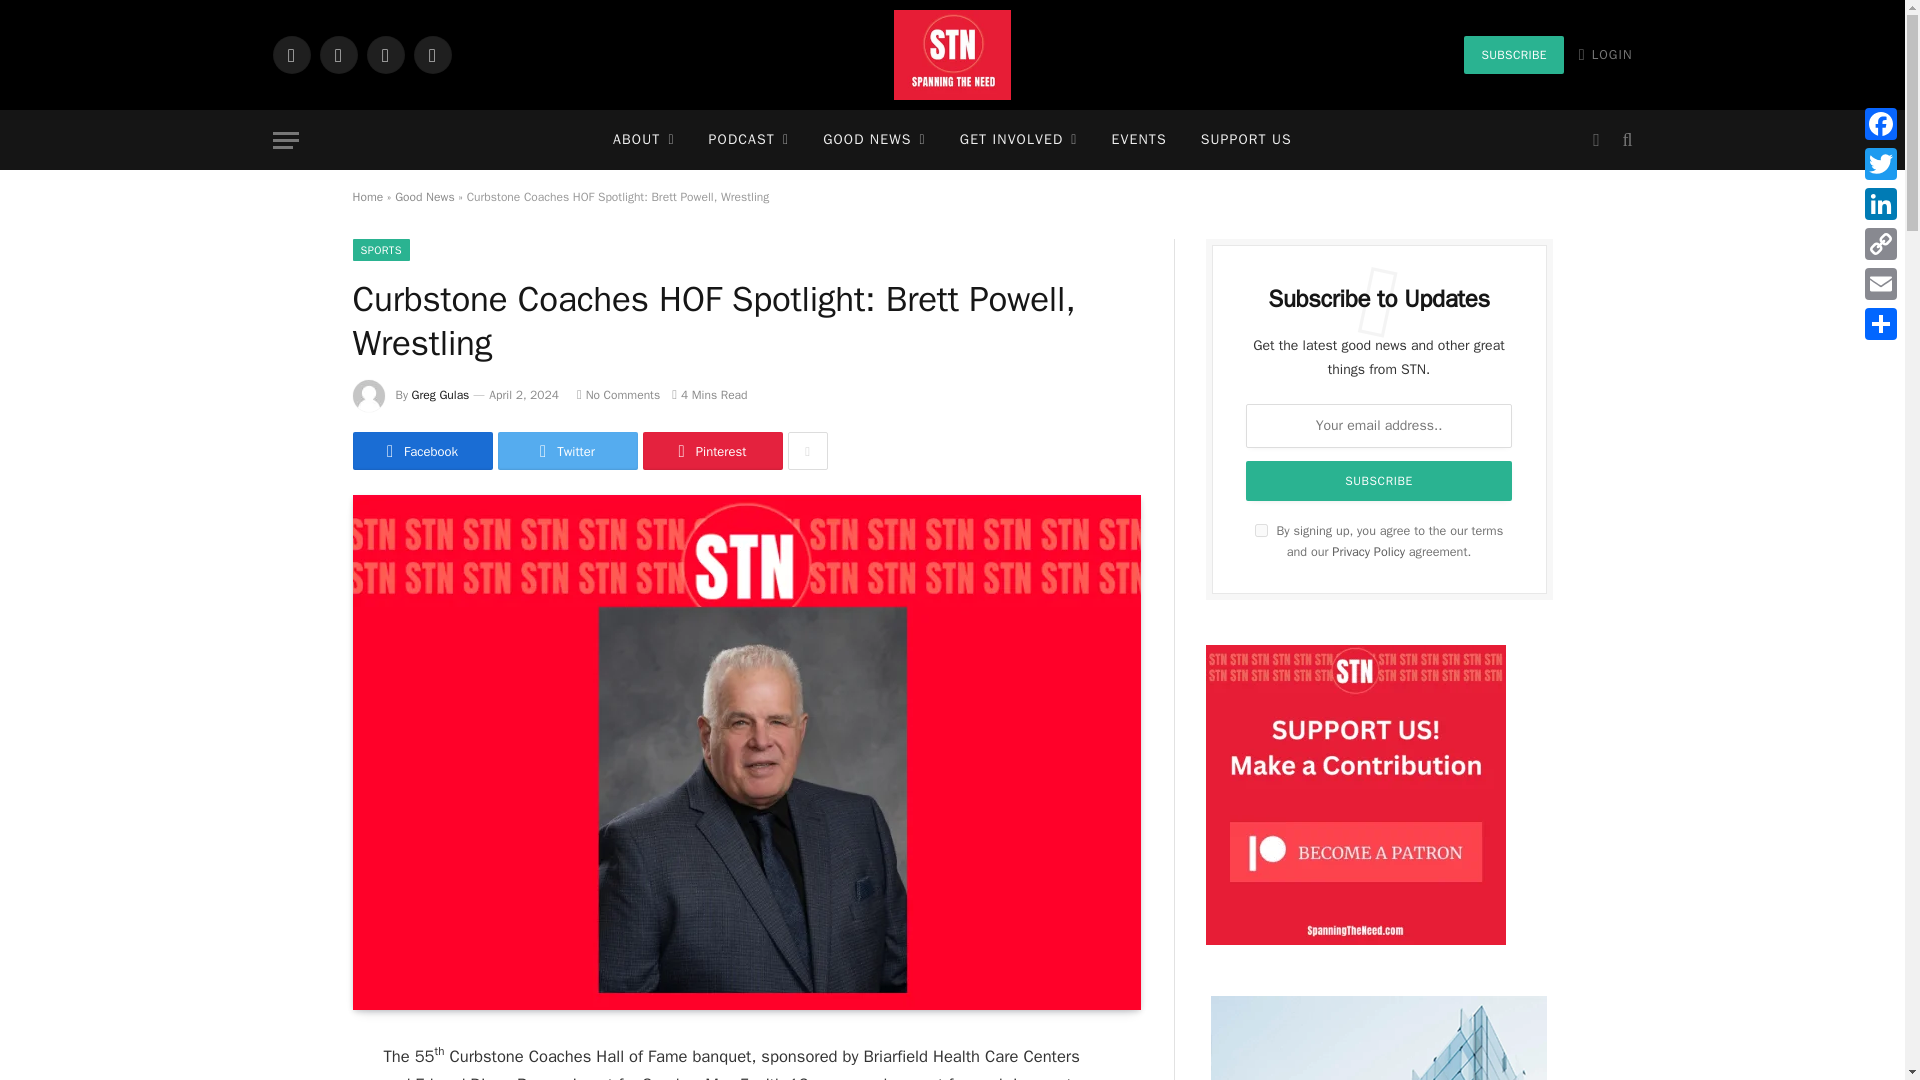 This screenshot has height=1080, width=1920. What do you see at coordinates (338, 54) in the screenshot?
I see `Instagram` at bounding box center [338, 54].